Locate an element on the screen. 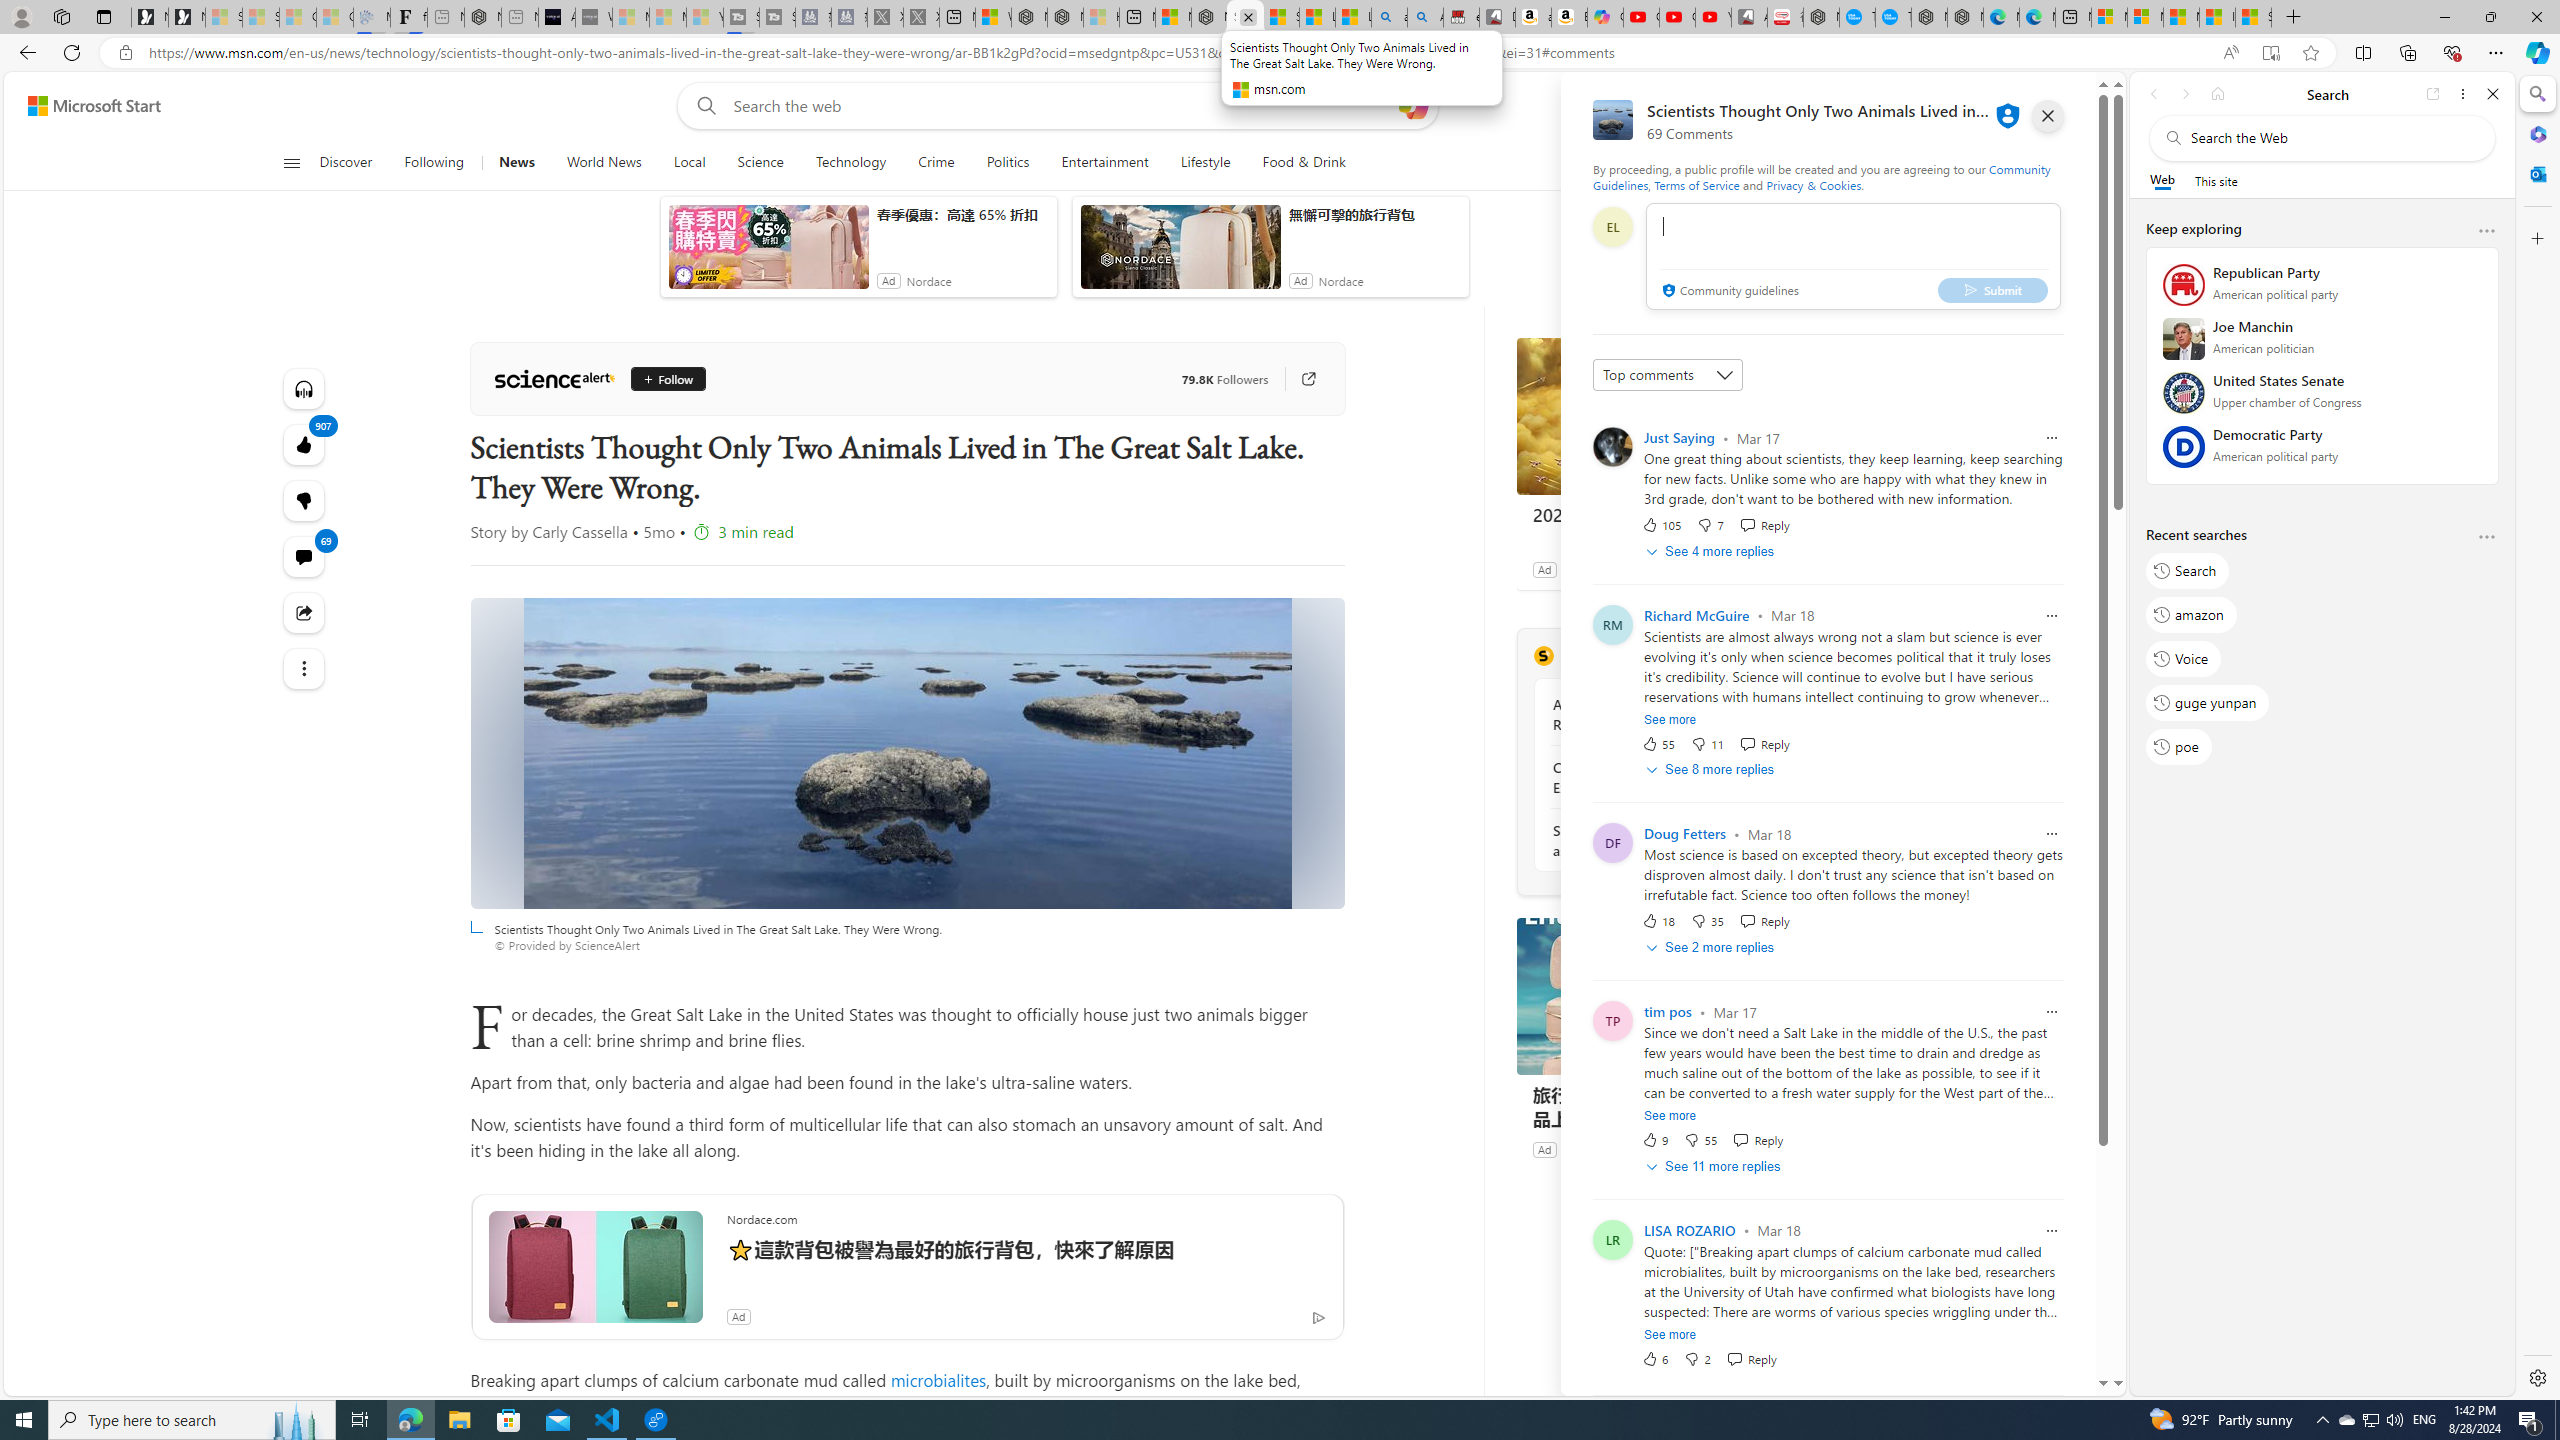 The width and height of the screenshot is (2560, 1440). Crime is located at coordinates (936, 163).